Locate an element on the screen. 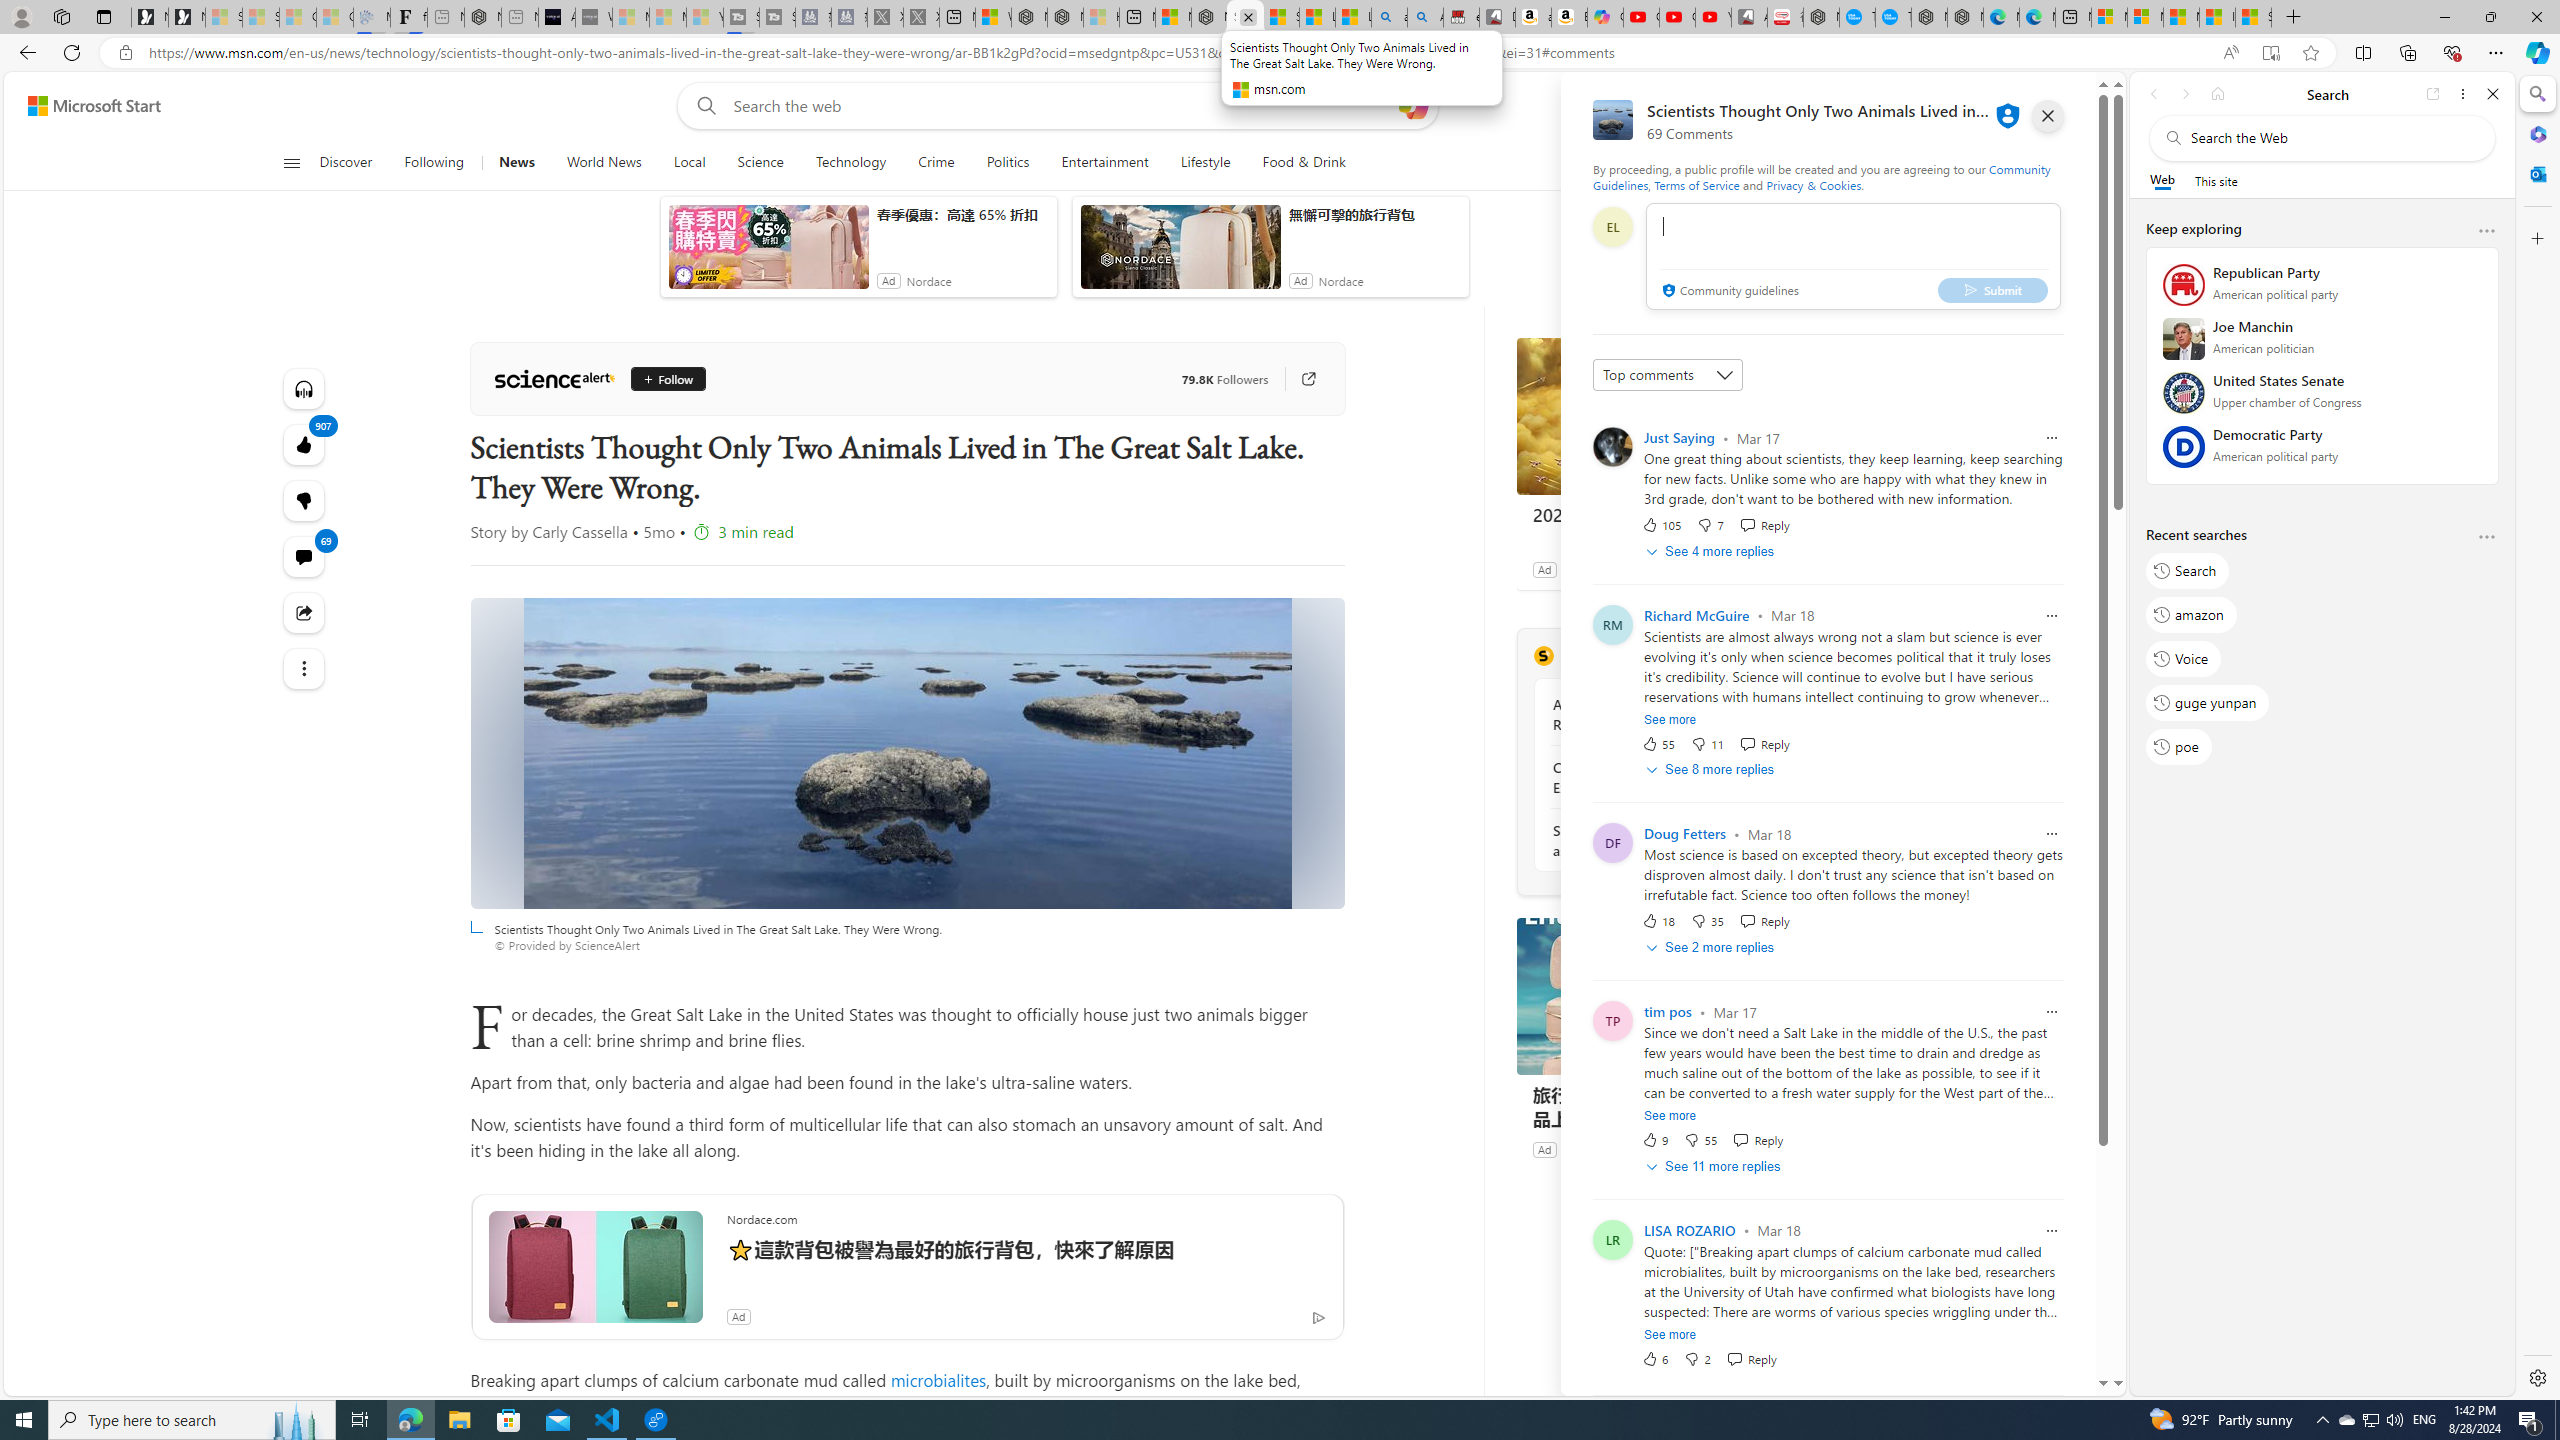 The width and height of the screenshot is (2560, 1440). Crime is located at coordinates (936, 163).